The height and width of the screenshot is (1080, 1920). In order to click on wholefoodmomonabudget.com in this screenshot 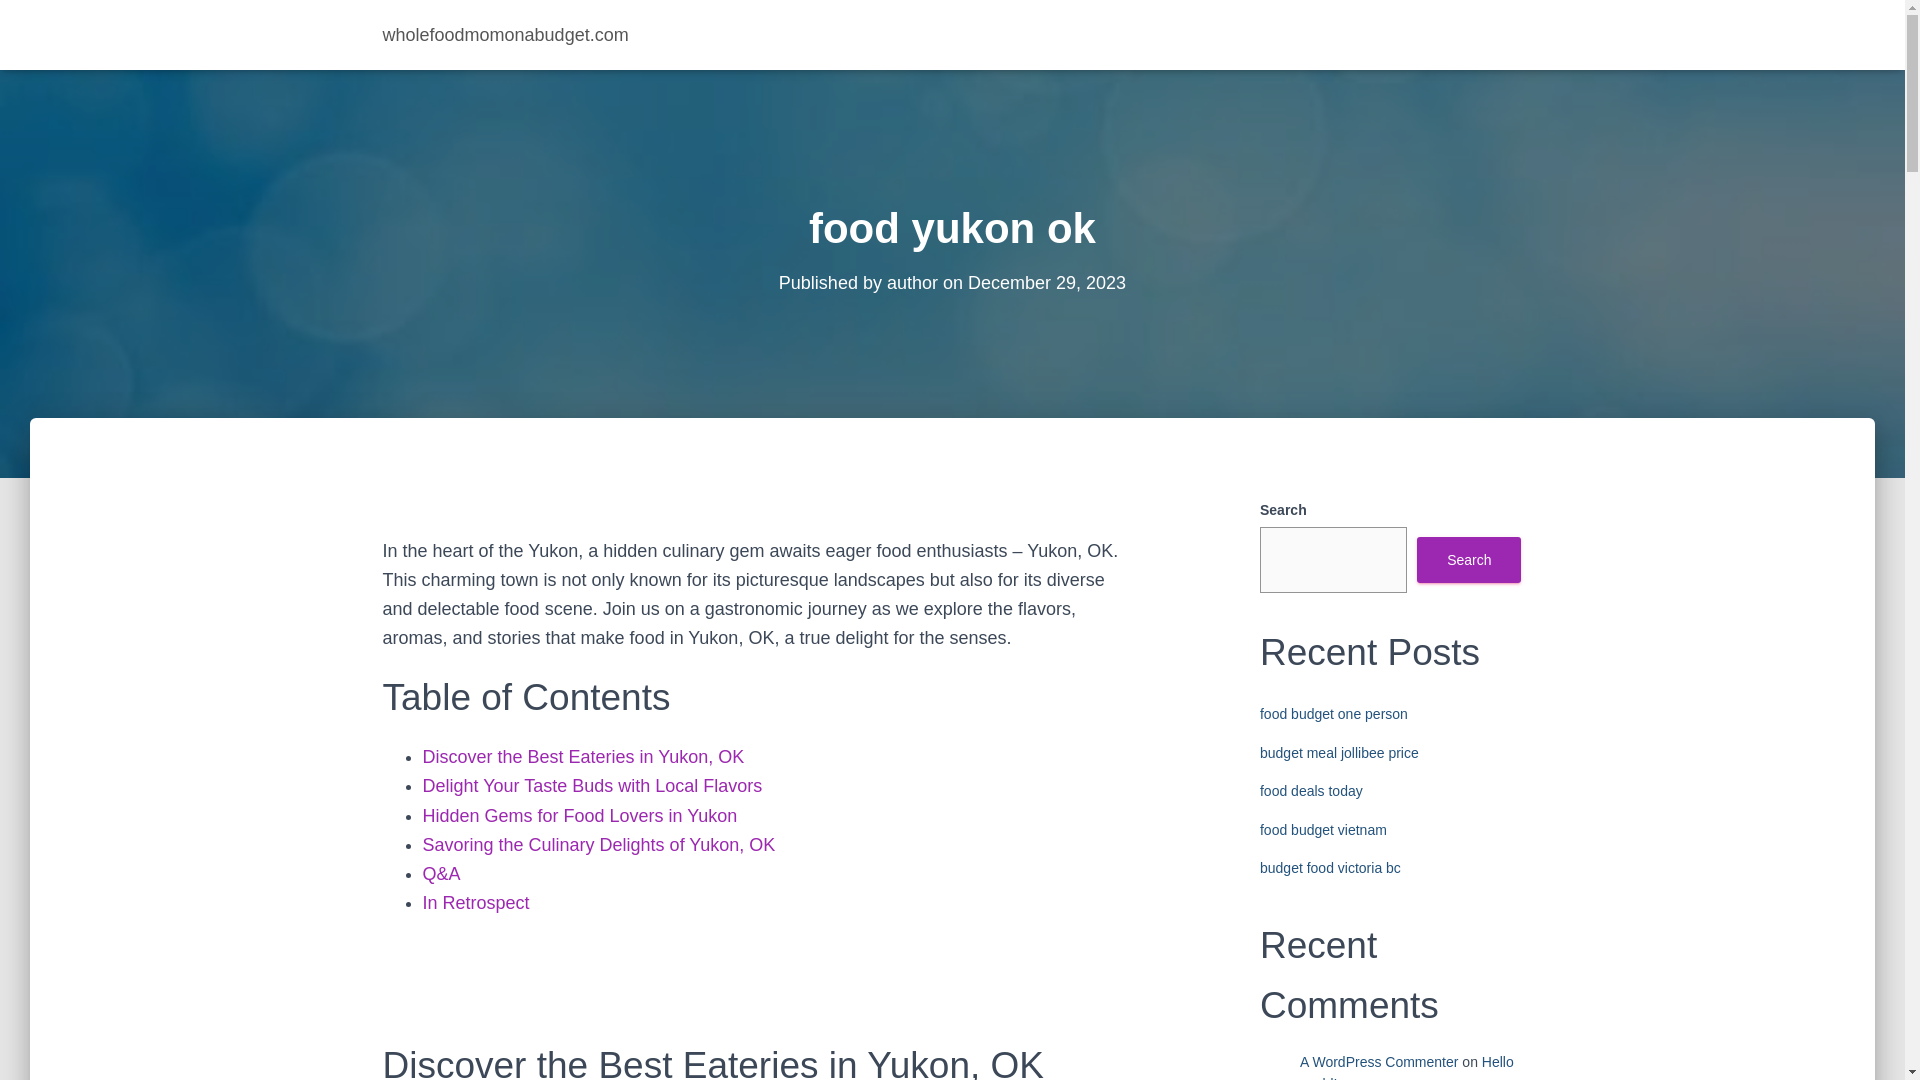, I will do `click(506, 34)`.